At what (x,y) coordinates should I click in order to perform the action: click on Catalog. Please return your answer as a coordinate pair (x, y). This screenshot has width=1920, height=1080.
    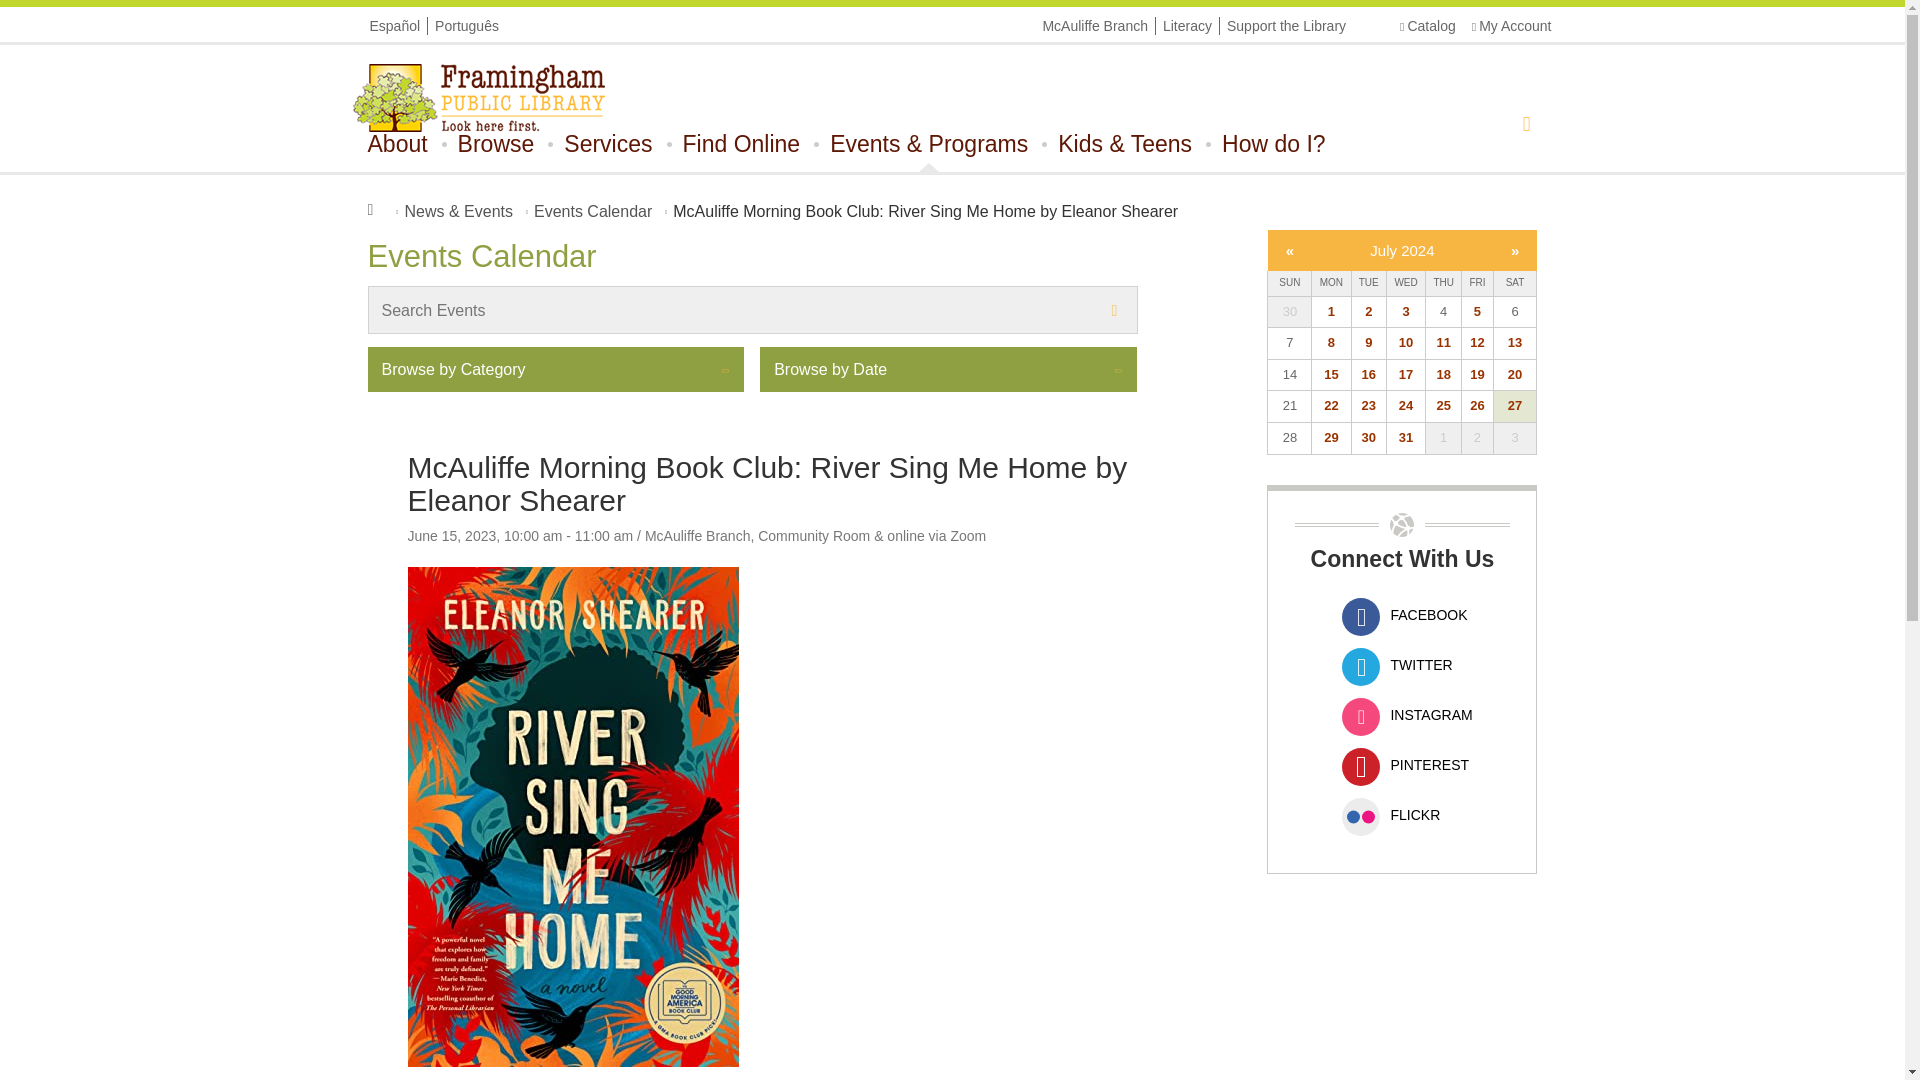
    Looking at the image, I should click on (1427, 26).